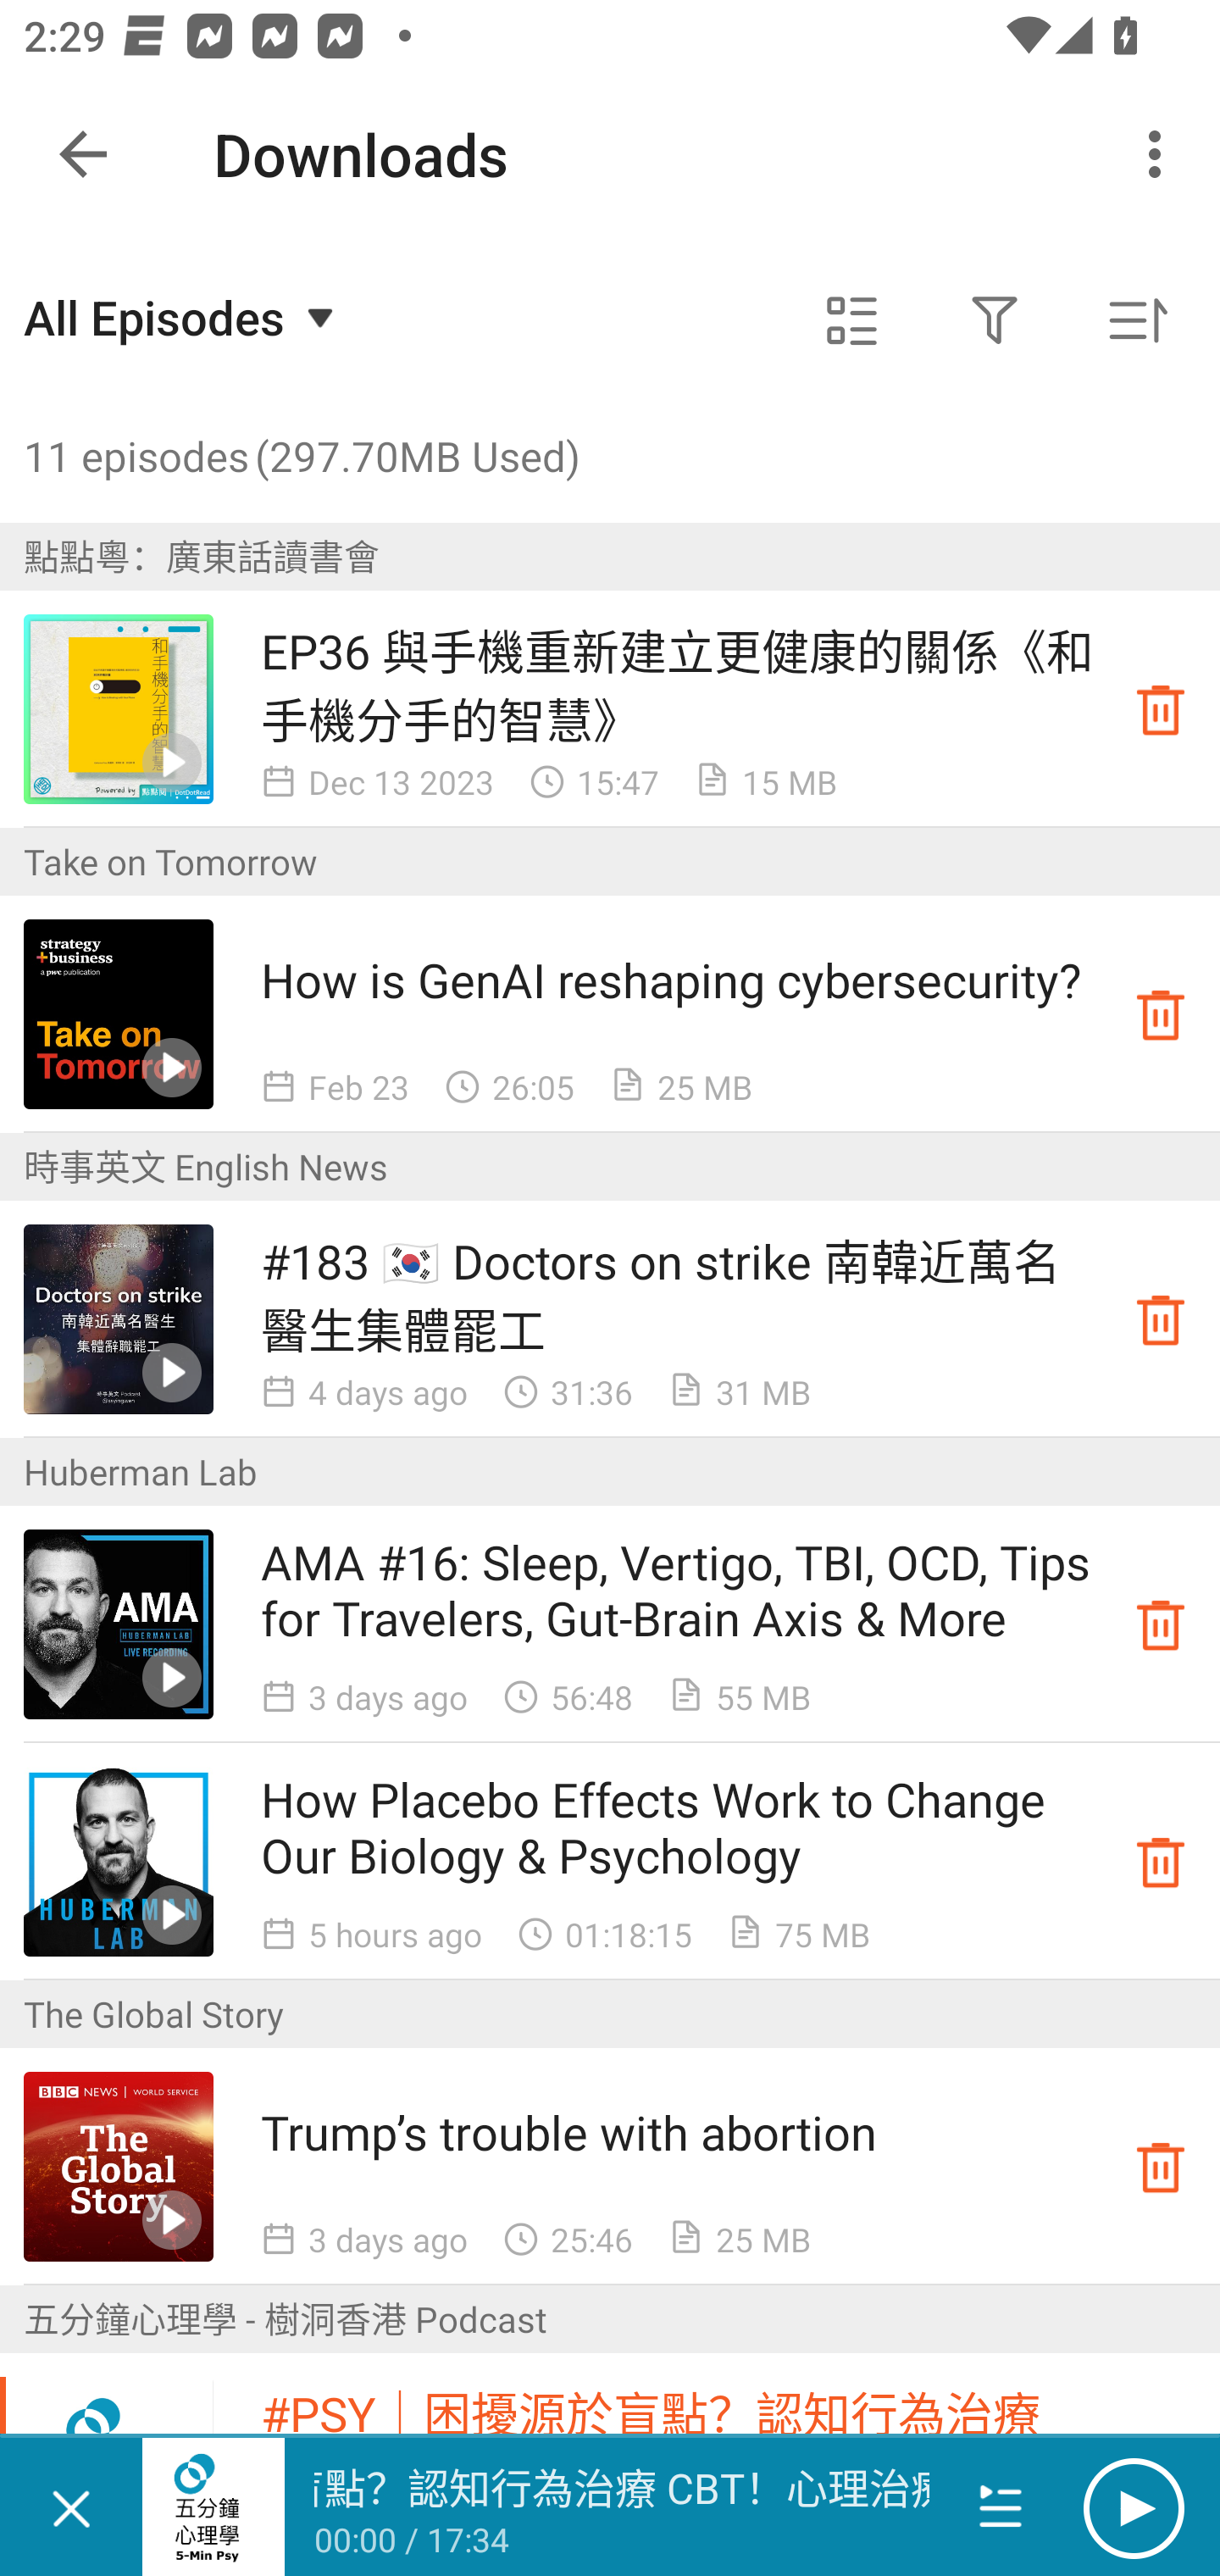  What do you see at coordinates (183, 317) in the screenshot?
I see `All Episodes` at bounding box center [183, 317].